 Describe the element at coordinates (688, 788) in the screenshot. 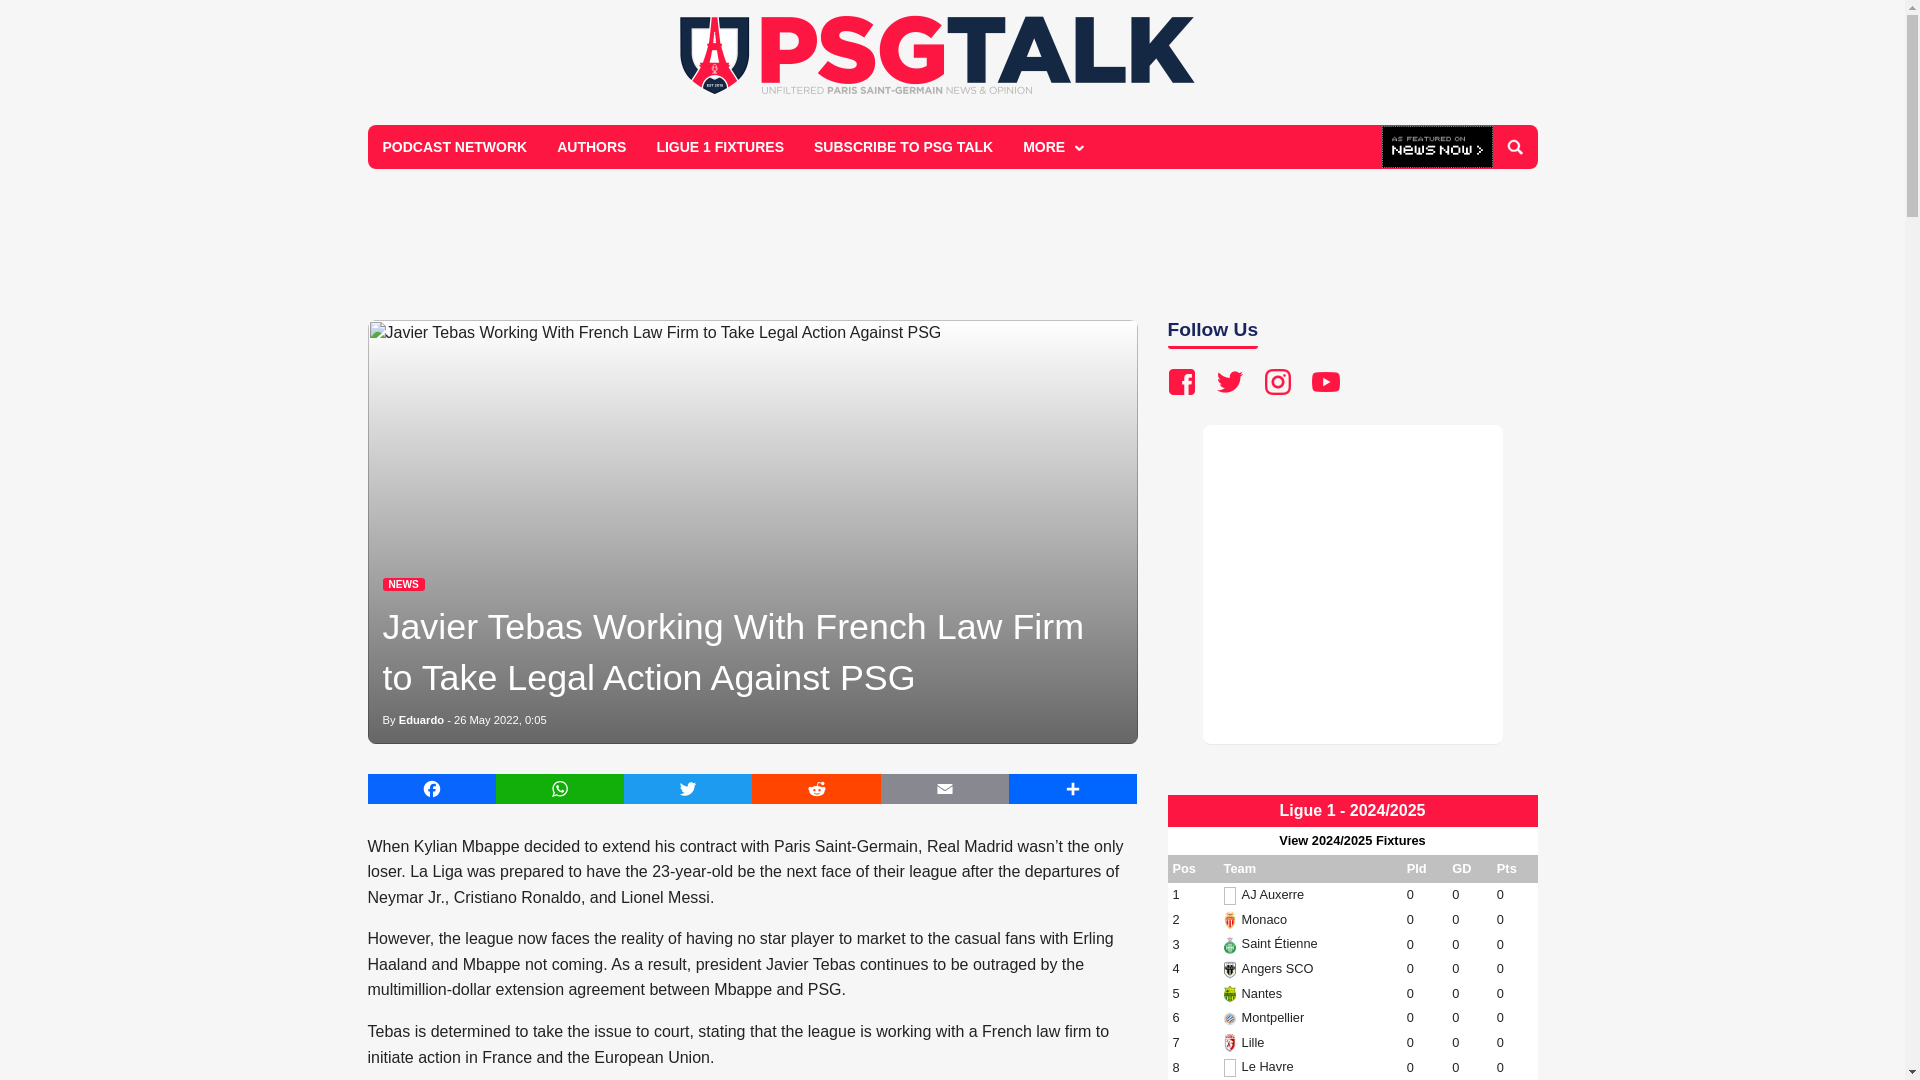

I see `Twitter` at that location.